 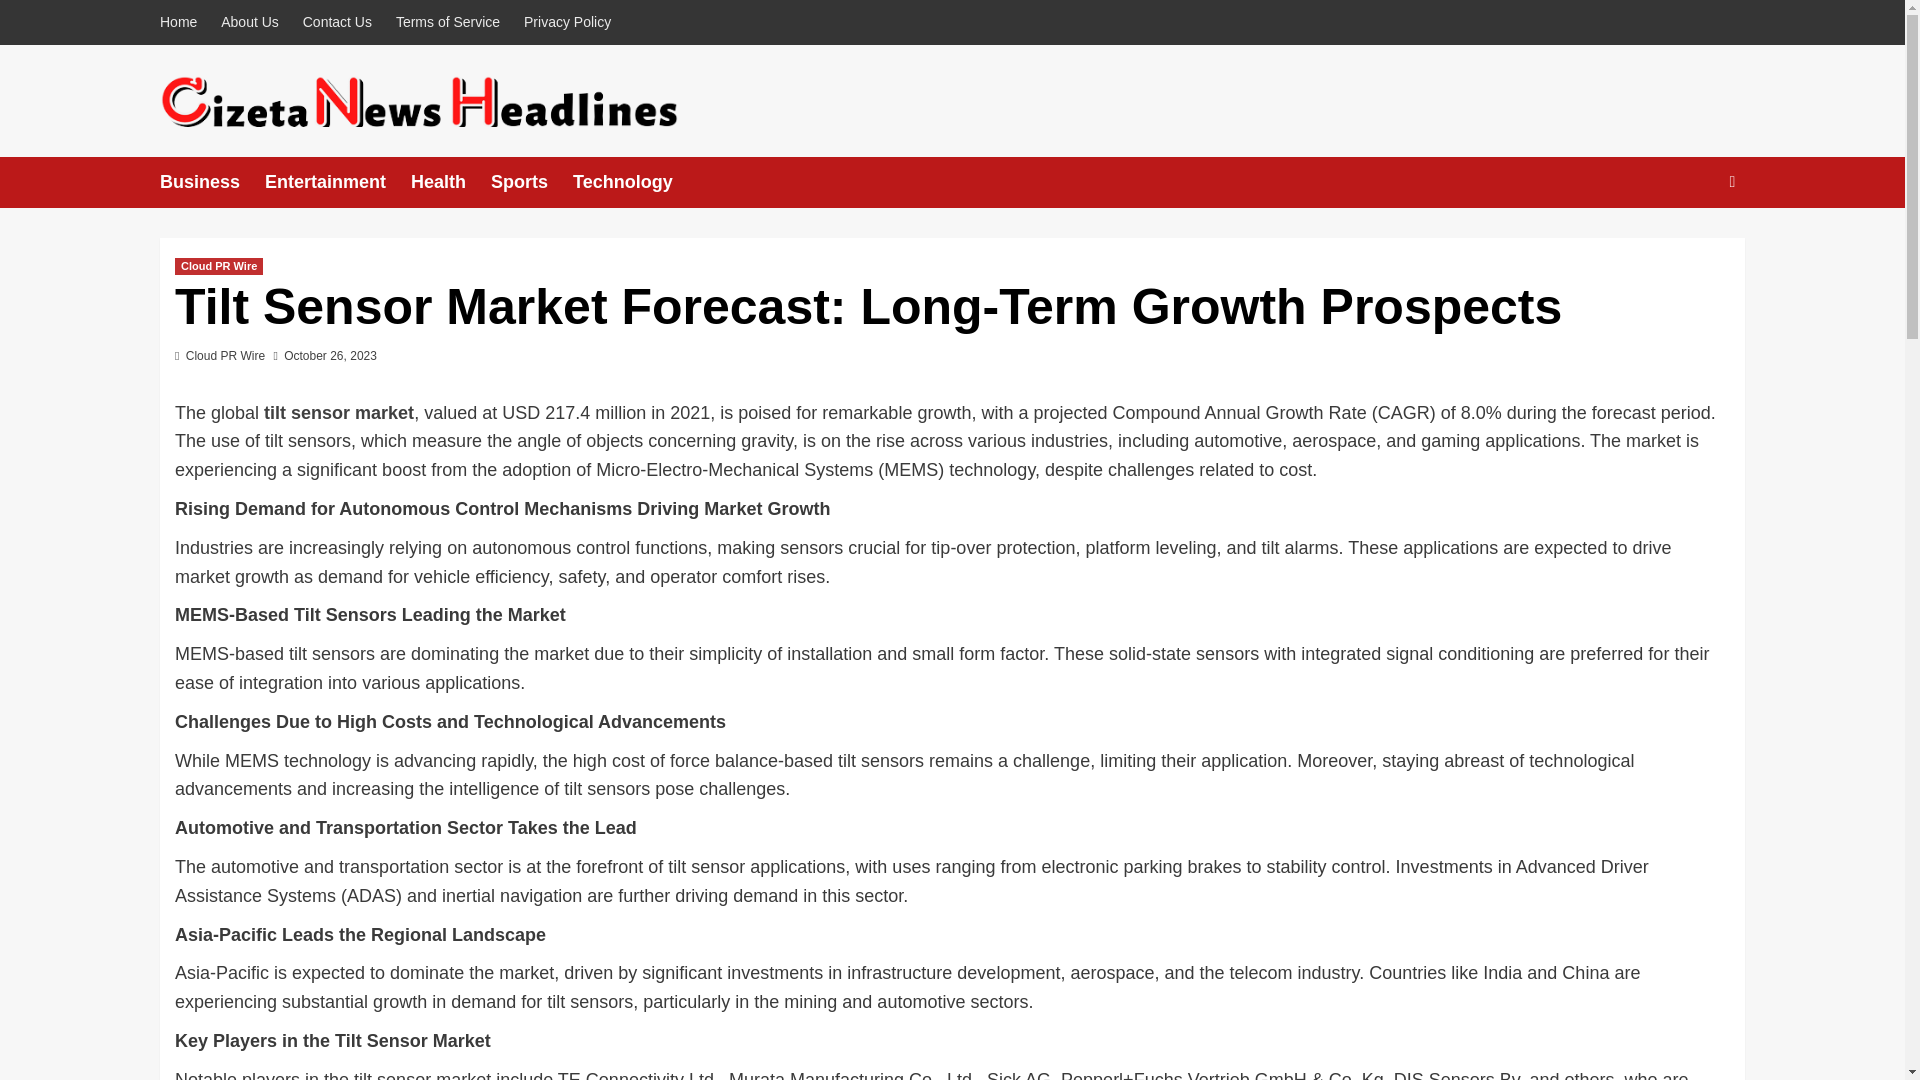 What do you see at coordinates (339, 412) in the screenshot?
I see `tilt sensor market` at bounding box center [339, 412].